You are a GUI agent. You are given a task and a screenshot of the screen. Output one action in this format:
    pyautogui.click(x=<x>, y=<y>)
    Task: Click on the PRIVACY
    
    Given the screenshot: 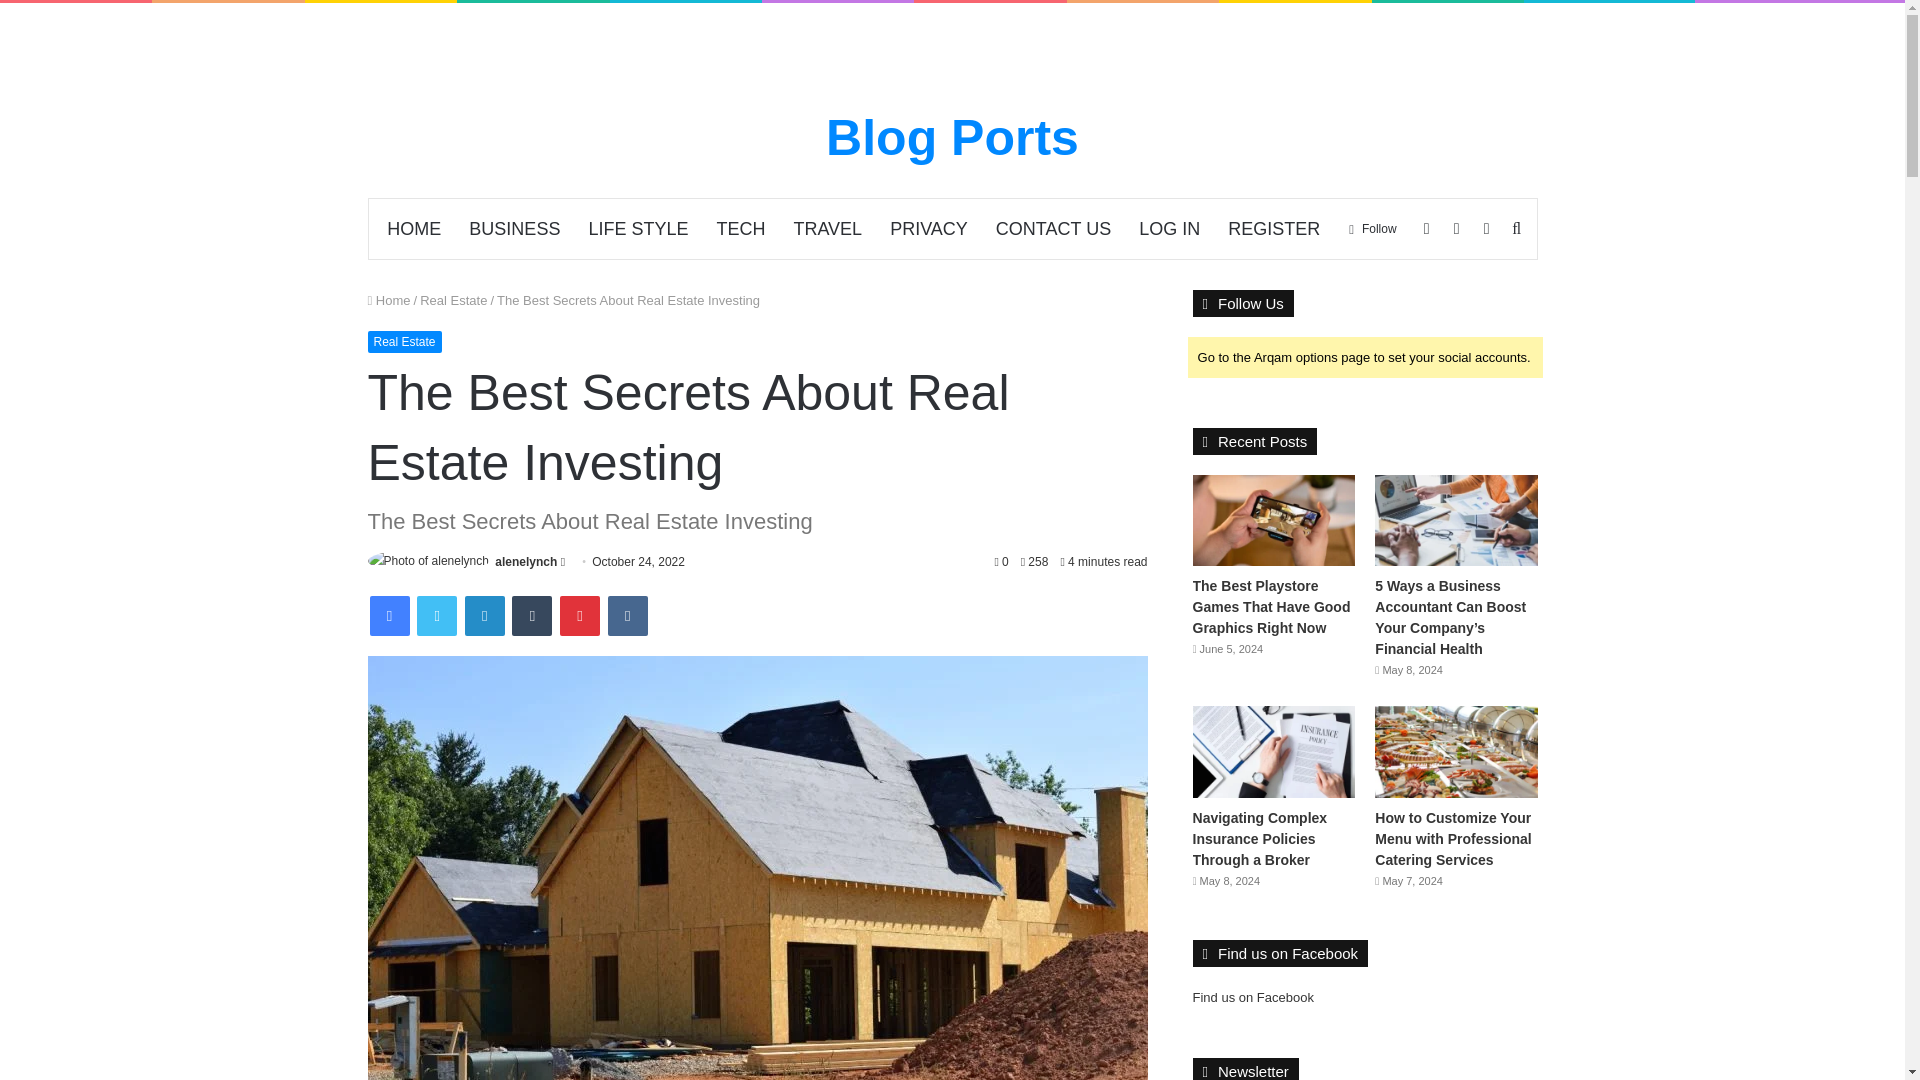 What is the action you would take?
    pyautogui.click(x=928, y=228)
    